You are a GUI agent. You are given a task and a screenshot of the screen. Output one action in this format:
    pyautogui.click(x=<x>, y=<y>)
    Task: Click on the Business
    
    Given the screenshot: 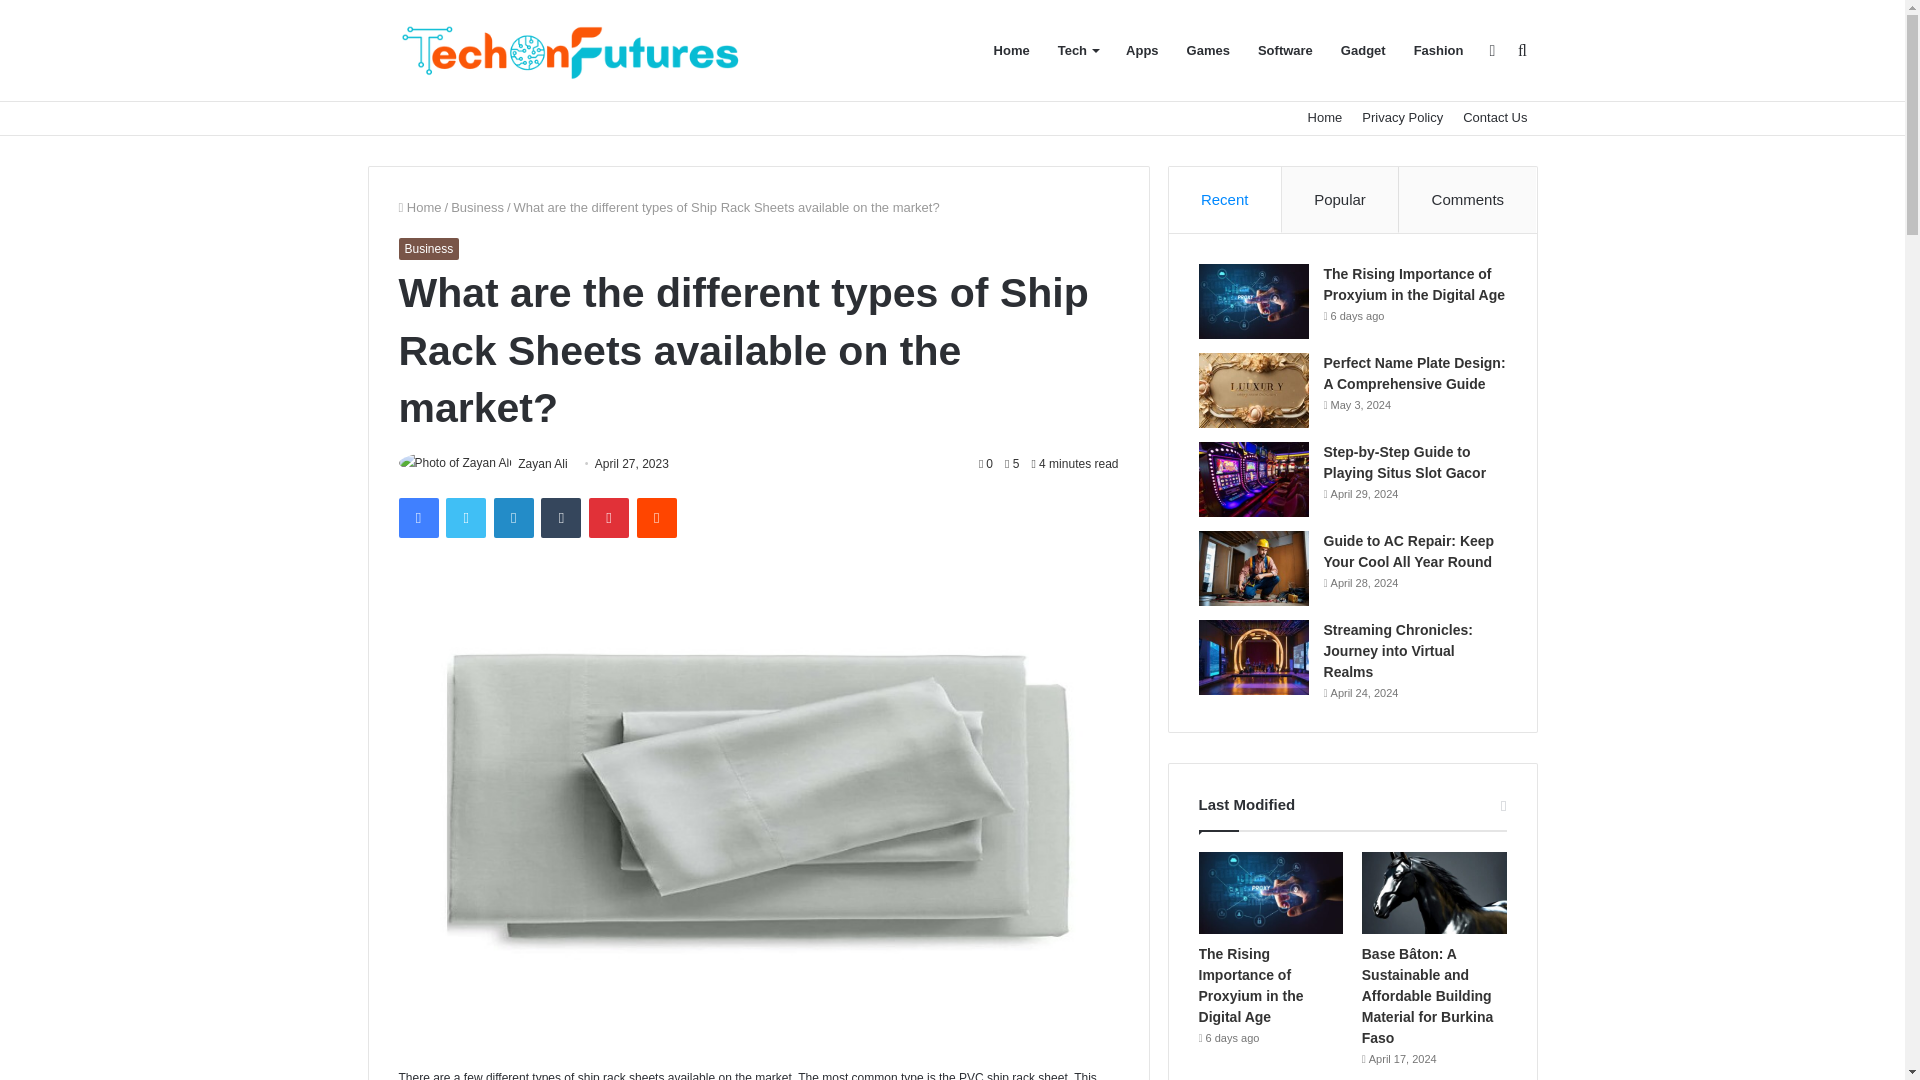 What is the action you would take?
    pyautogui.click(x=477, y=206)
    